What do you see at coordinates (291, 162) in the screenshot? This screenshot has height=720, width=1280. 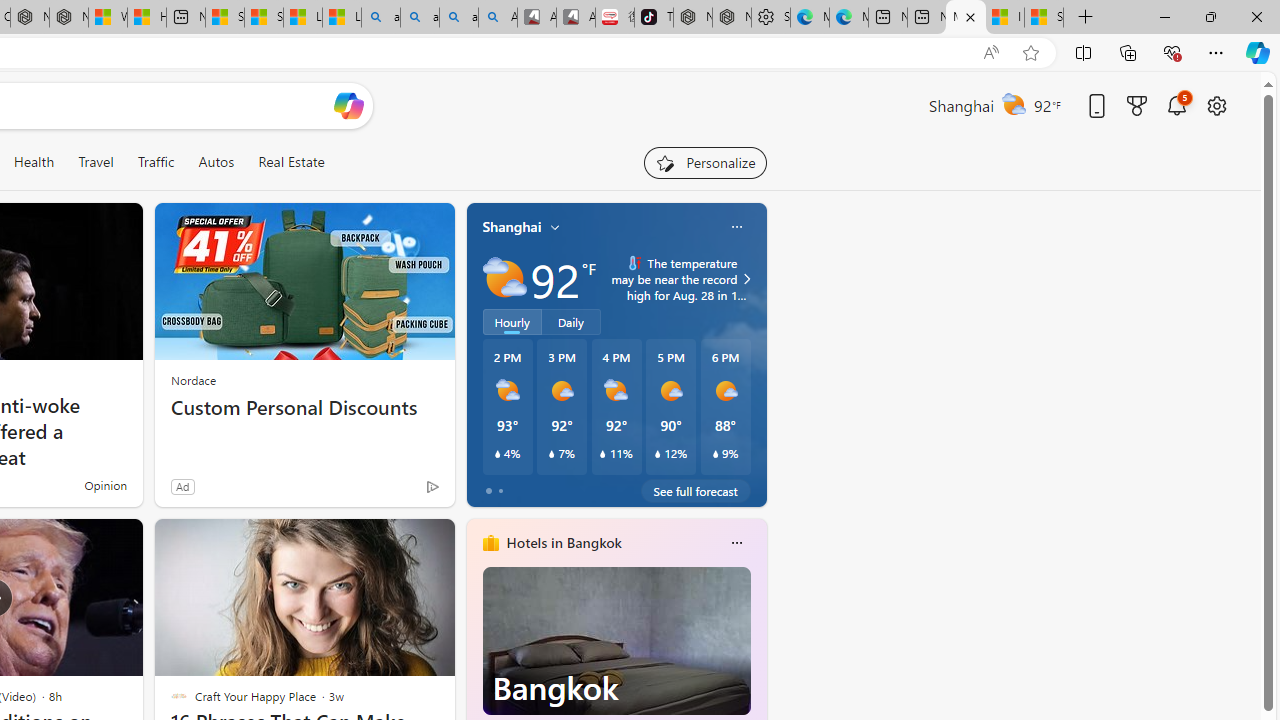 I see `Real Estate` at bounding box center [291, 162].